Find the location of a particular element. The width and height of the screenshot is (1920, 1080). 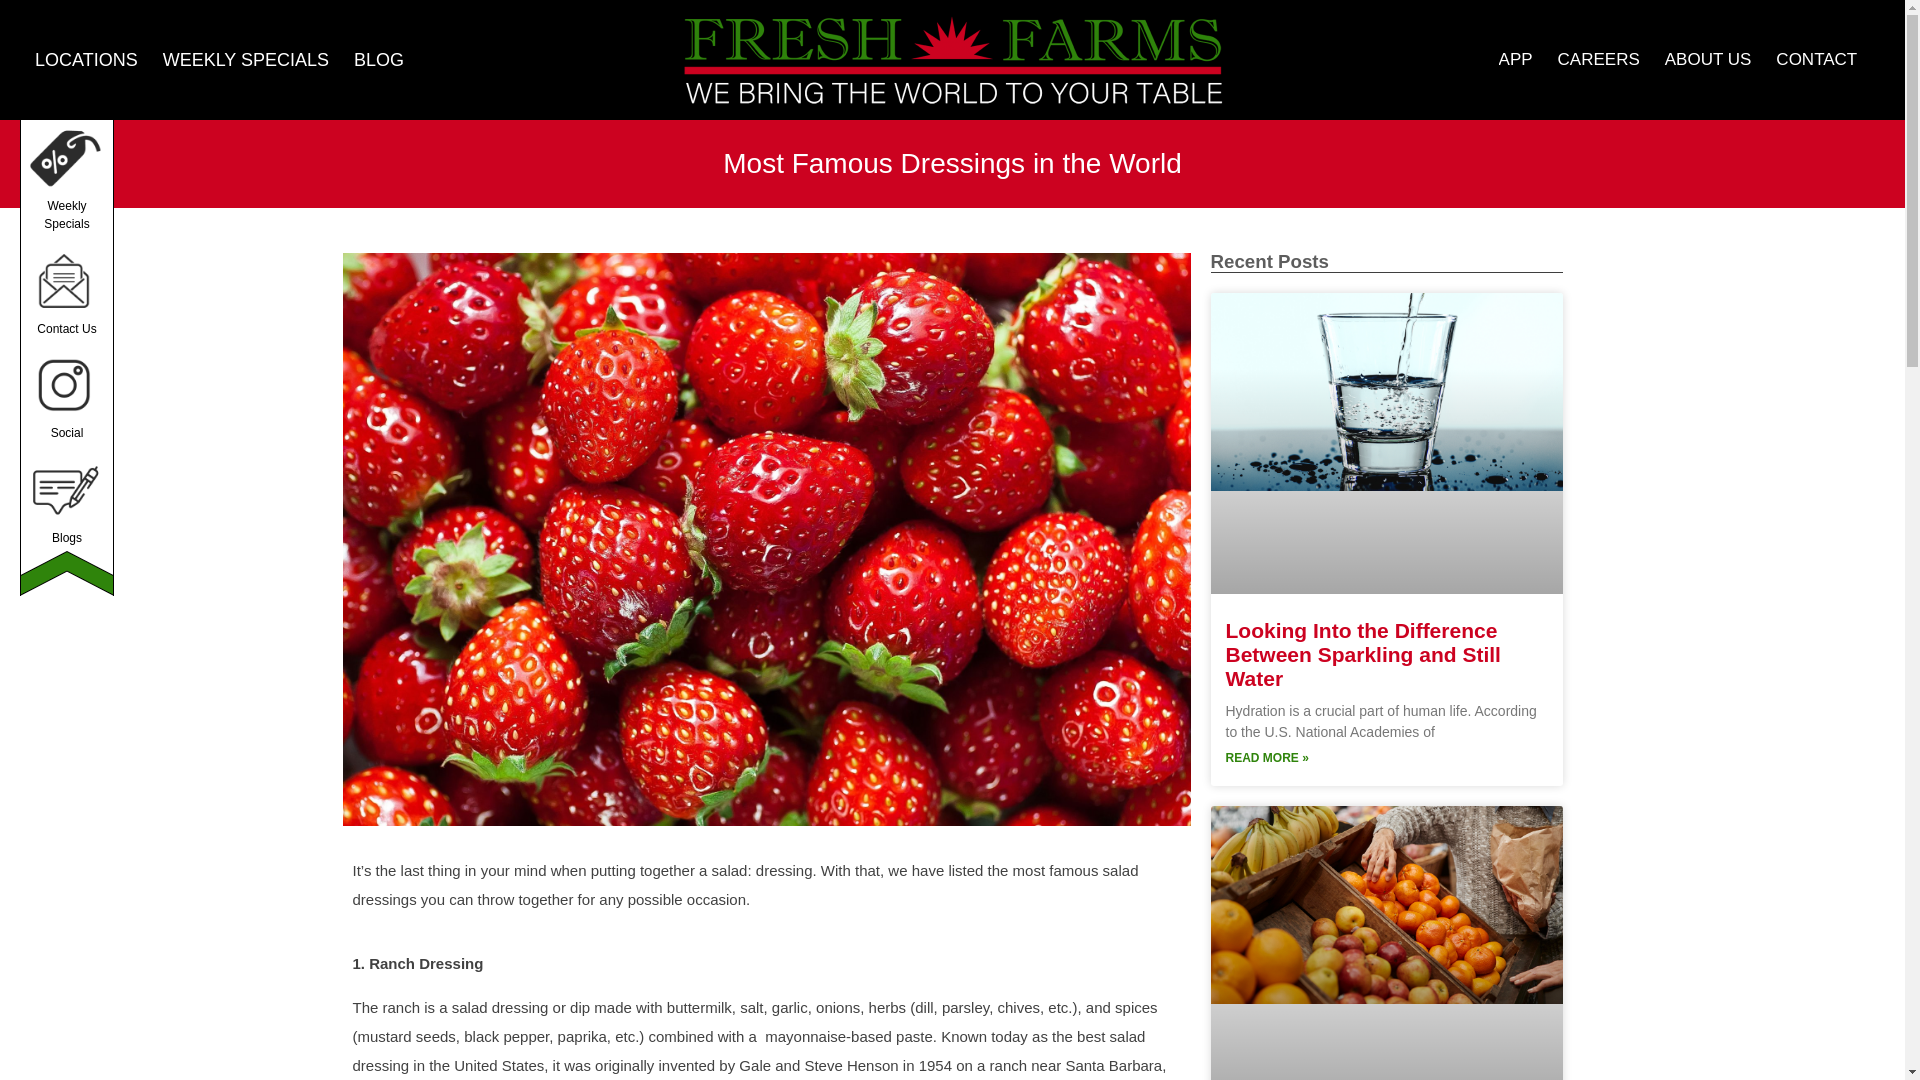

ABOUT US is located at coordinates (1708, 3).